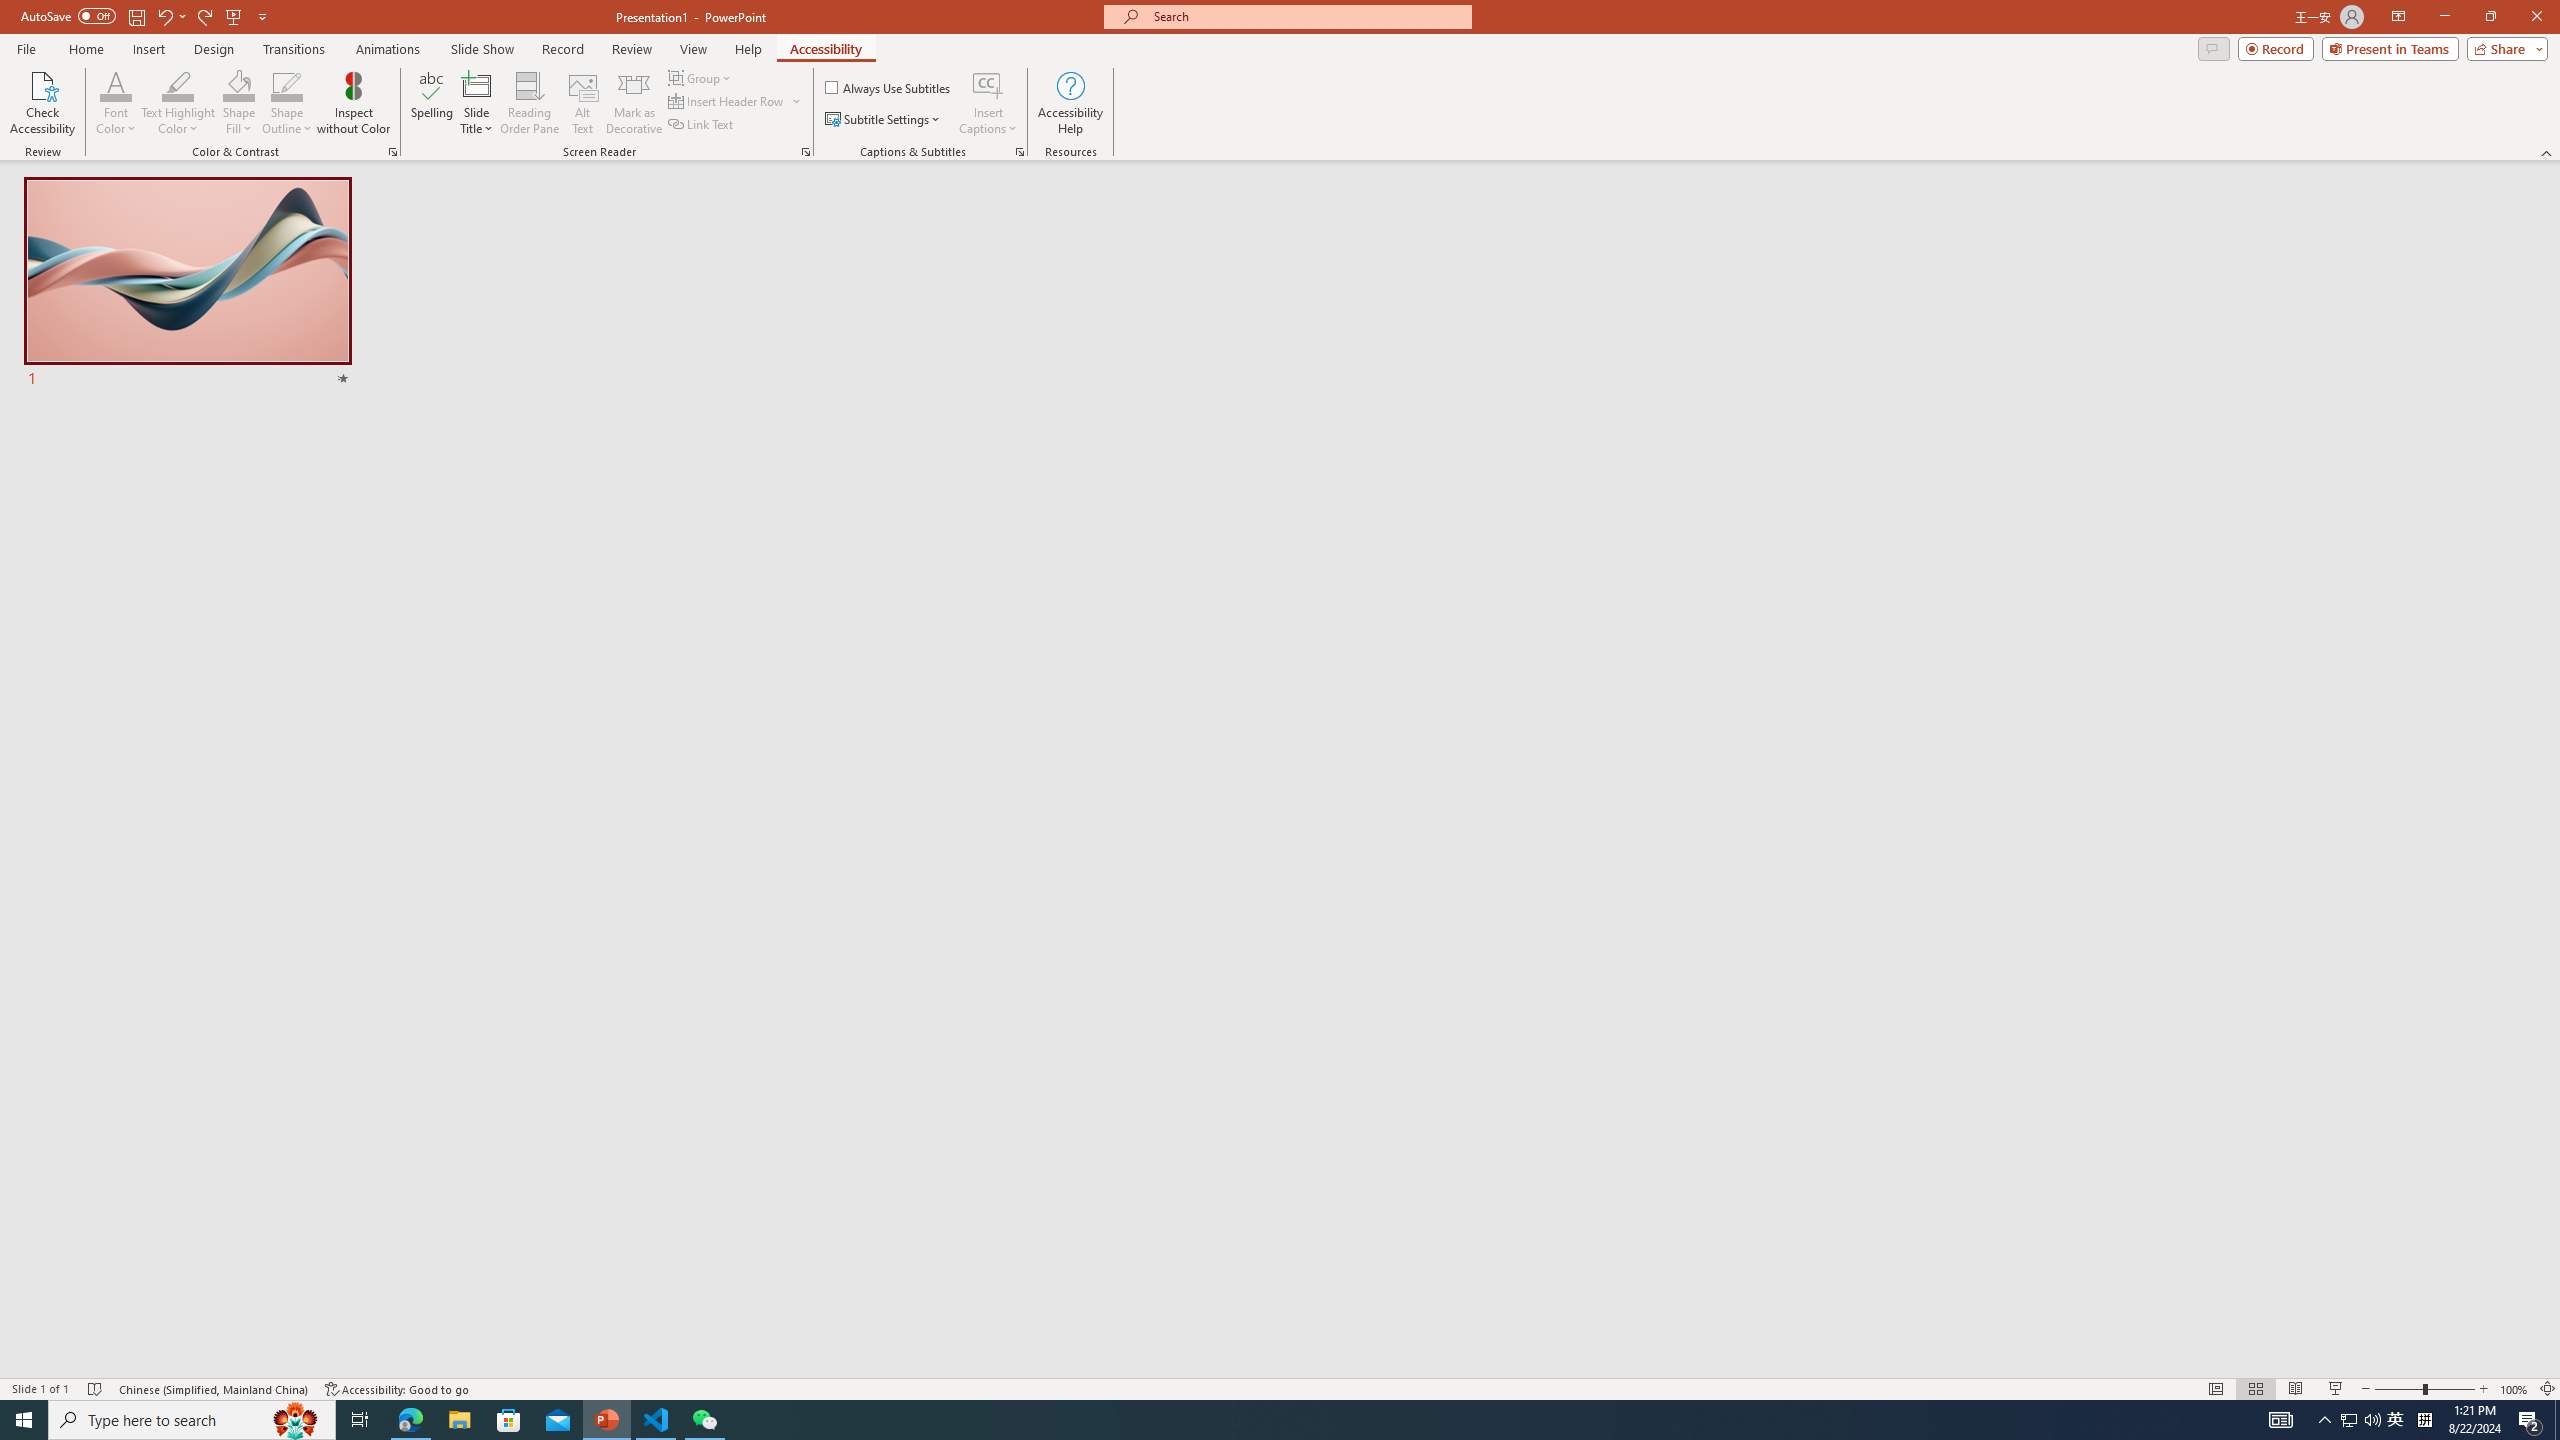 The height and width of the screenshot is (1440, 2560). I want to click on Insert Header Row, so click(728, 100).